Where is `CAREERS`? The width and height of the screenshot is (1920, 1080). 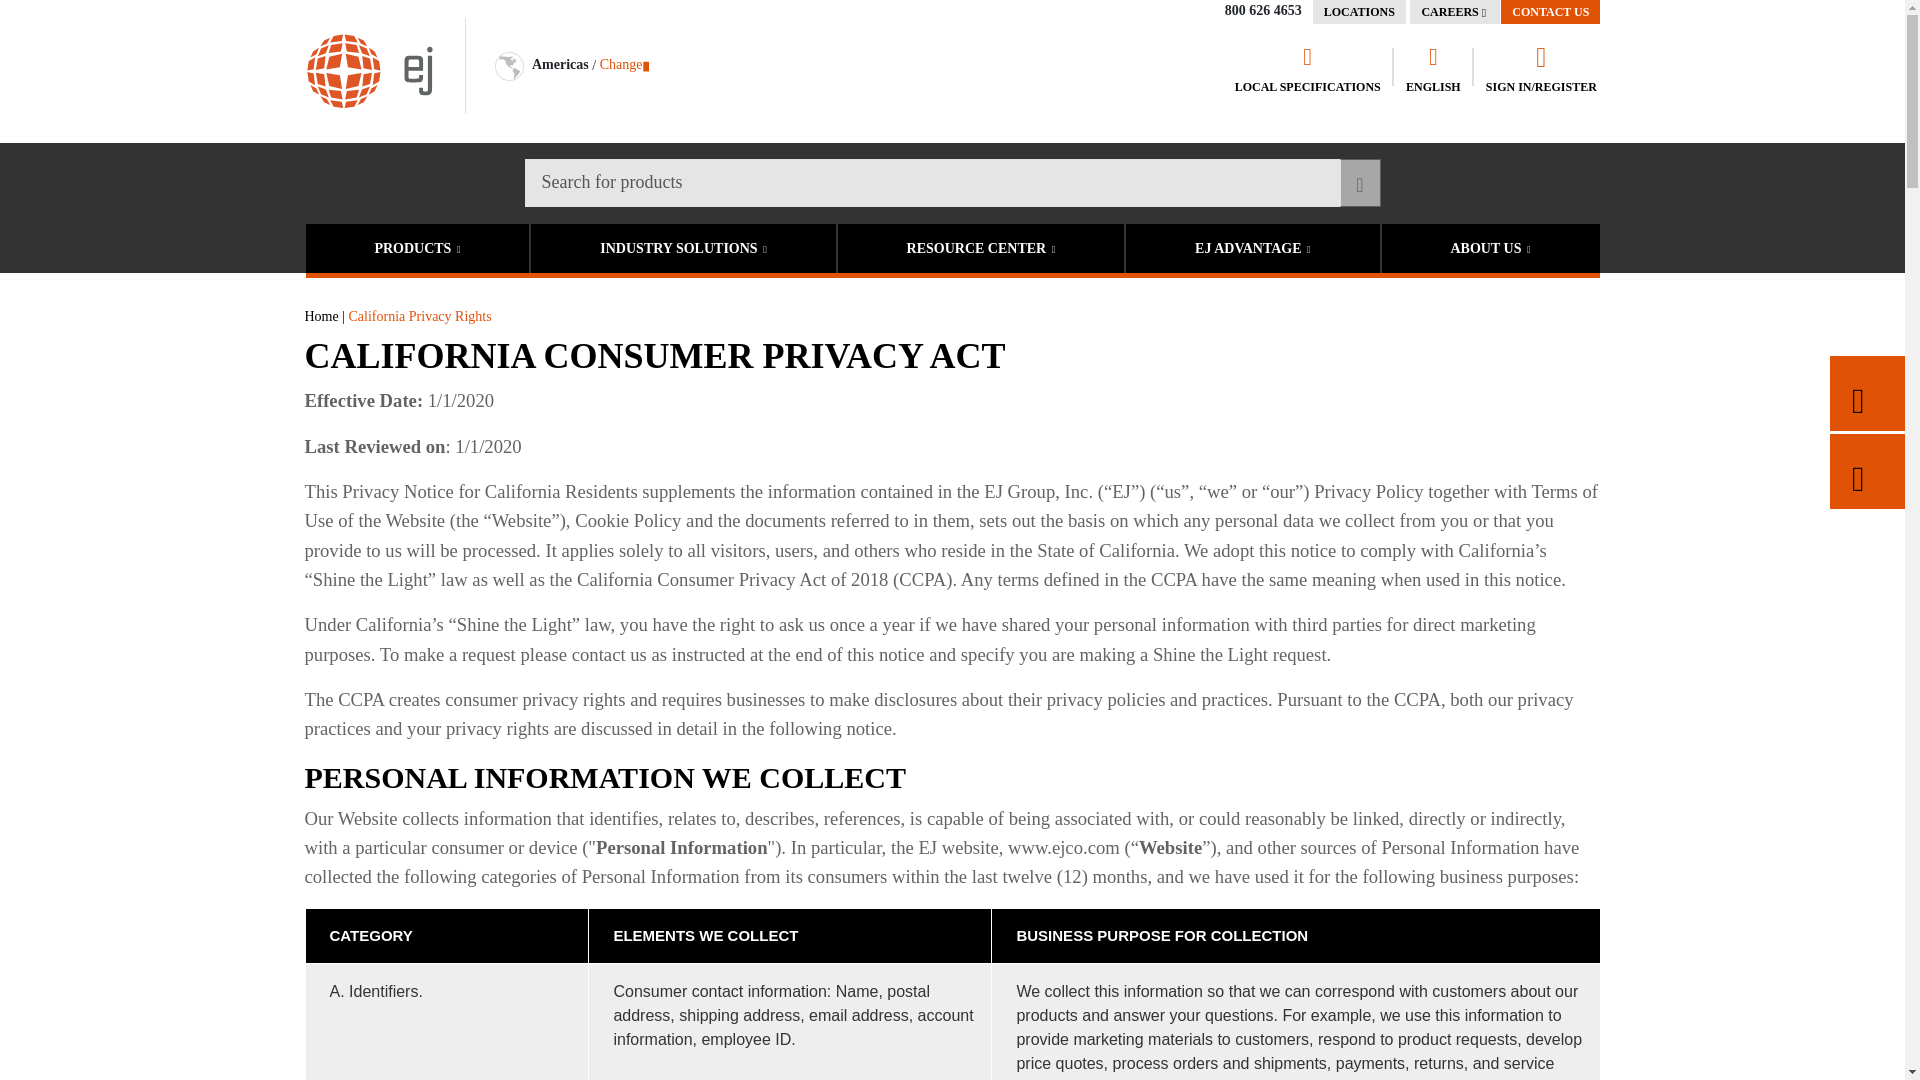 CAREERS is located at coordinates (1454, 11).